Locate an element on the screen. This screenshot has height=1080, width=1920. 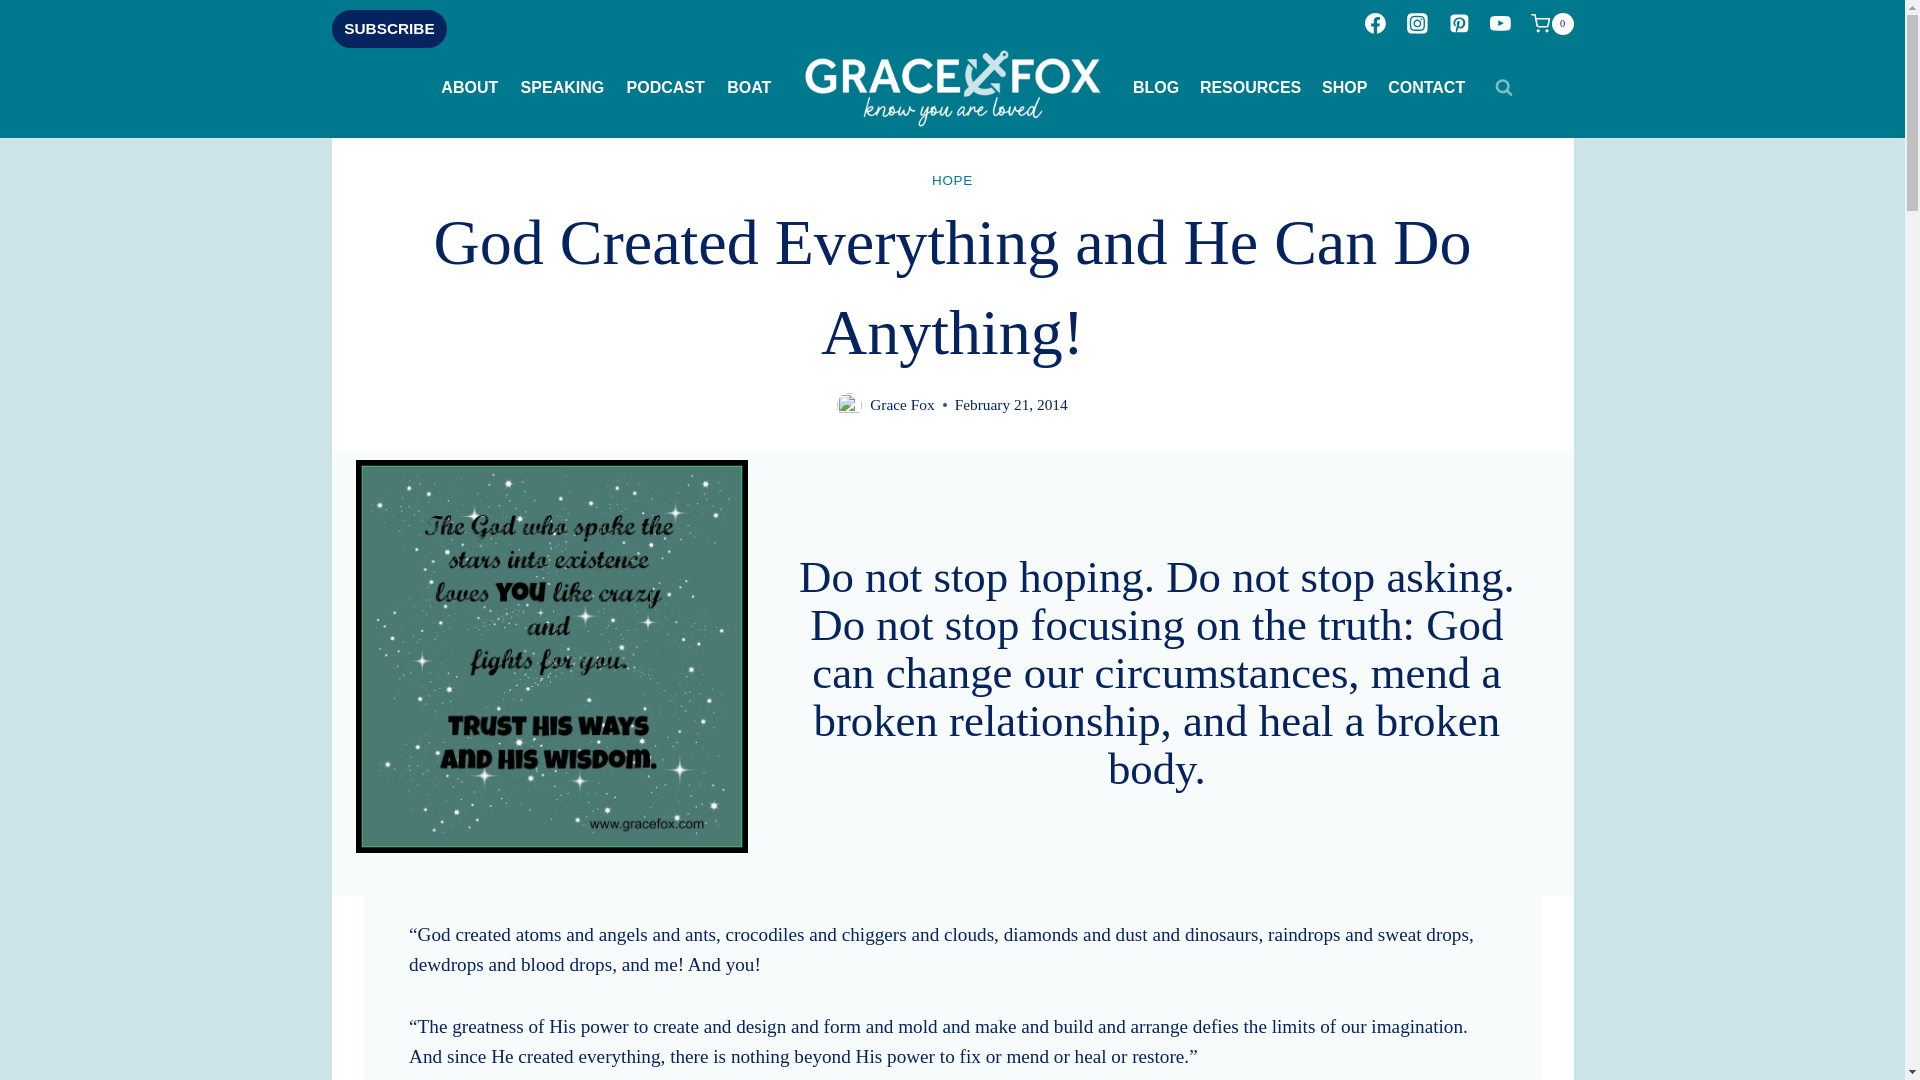
ABOUT is located at coordinates (469, 88).